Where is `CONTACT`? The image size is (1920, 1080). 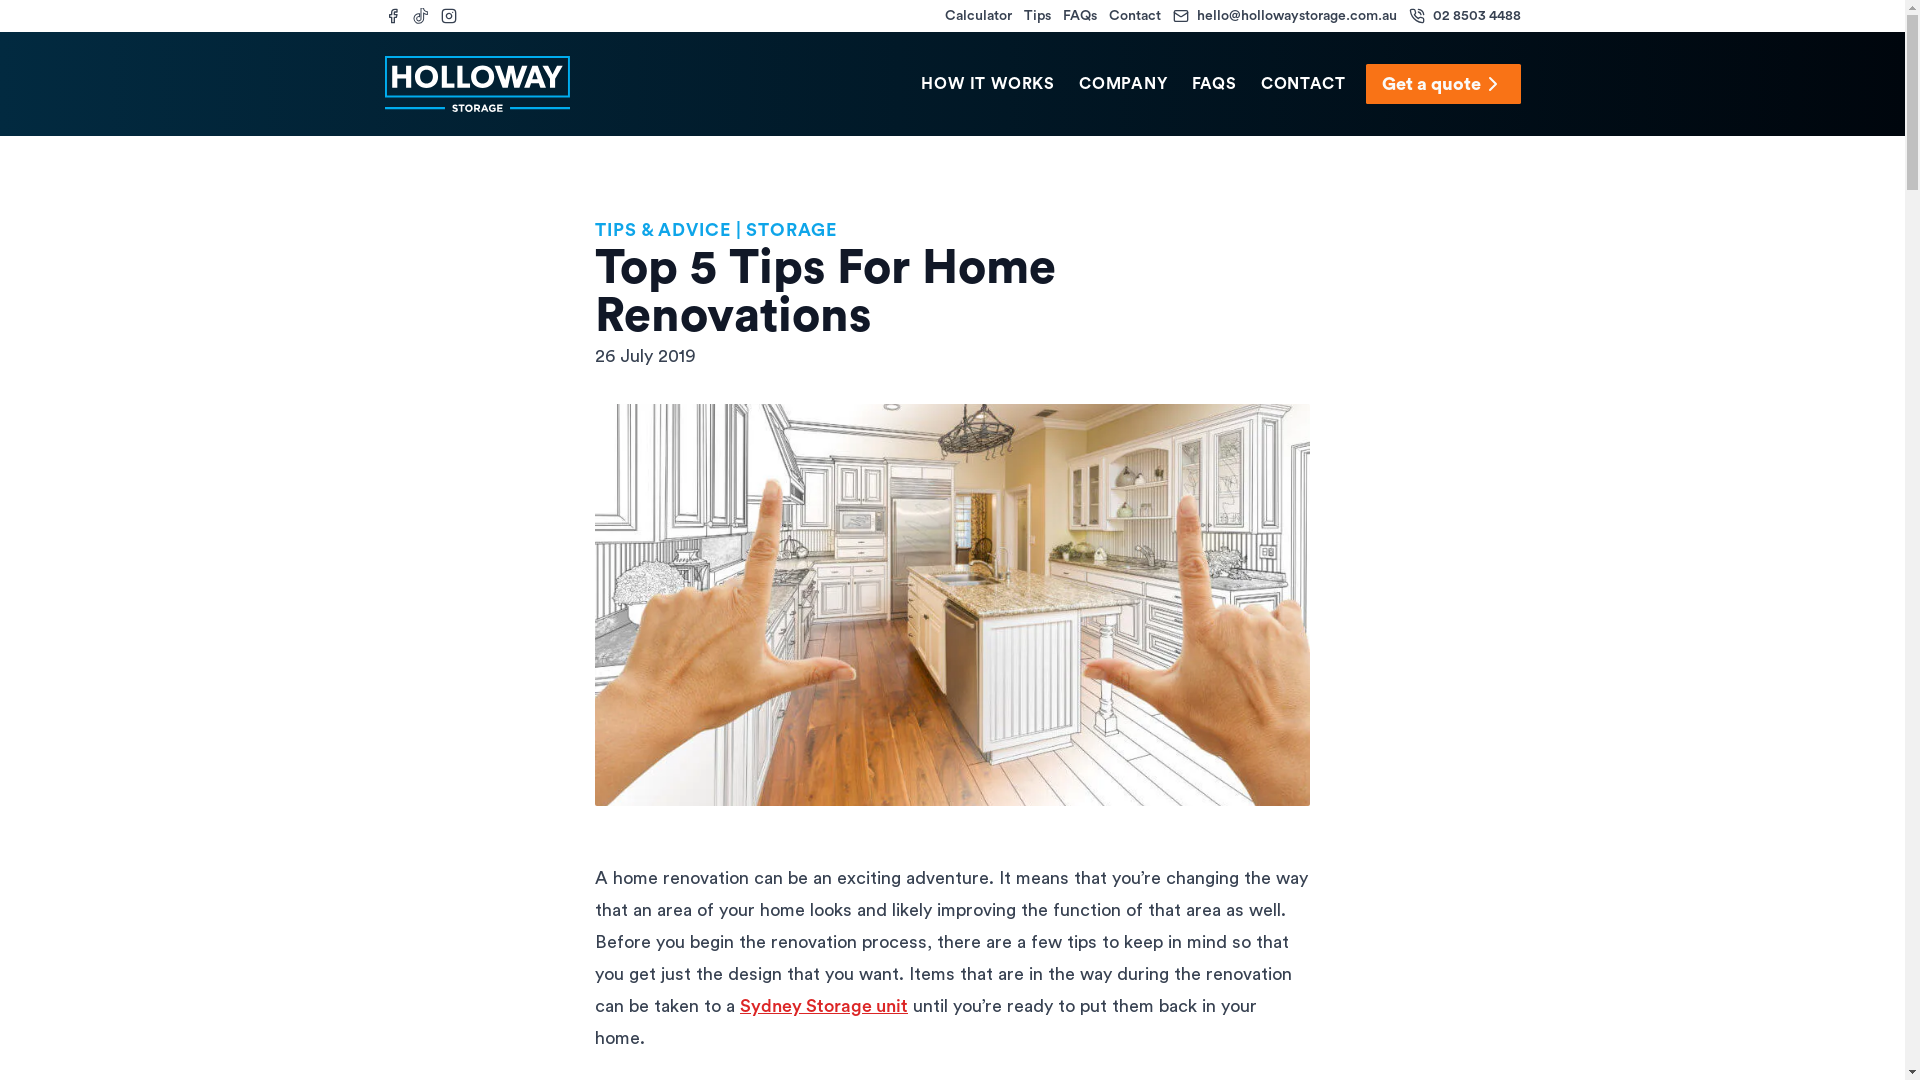
CONTACT is located at coordinates (1304, 84).